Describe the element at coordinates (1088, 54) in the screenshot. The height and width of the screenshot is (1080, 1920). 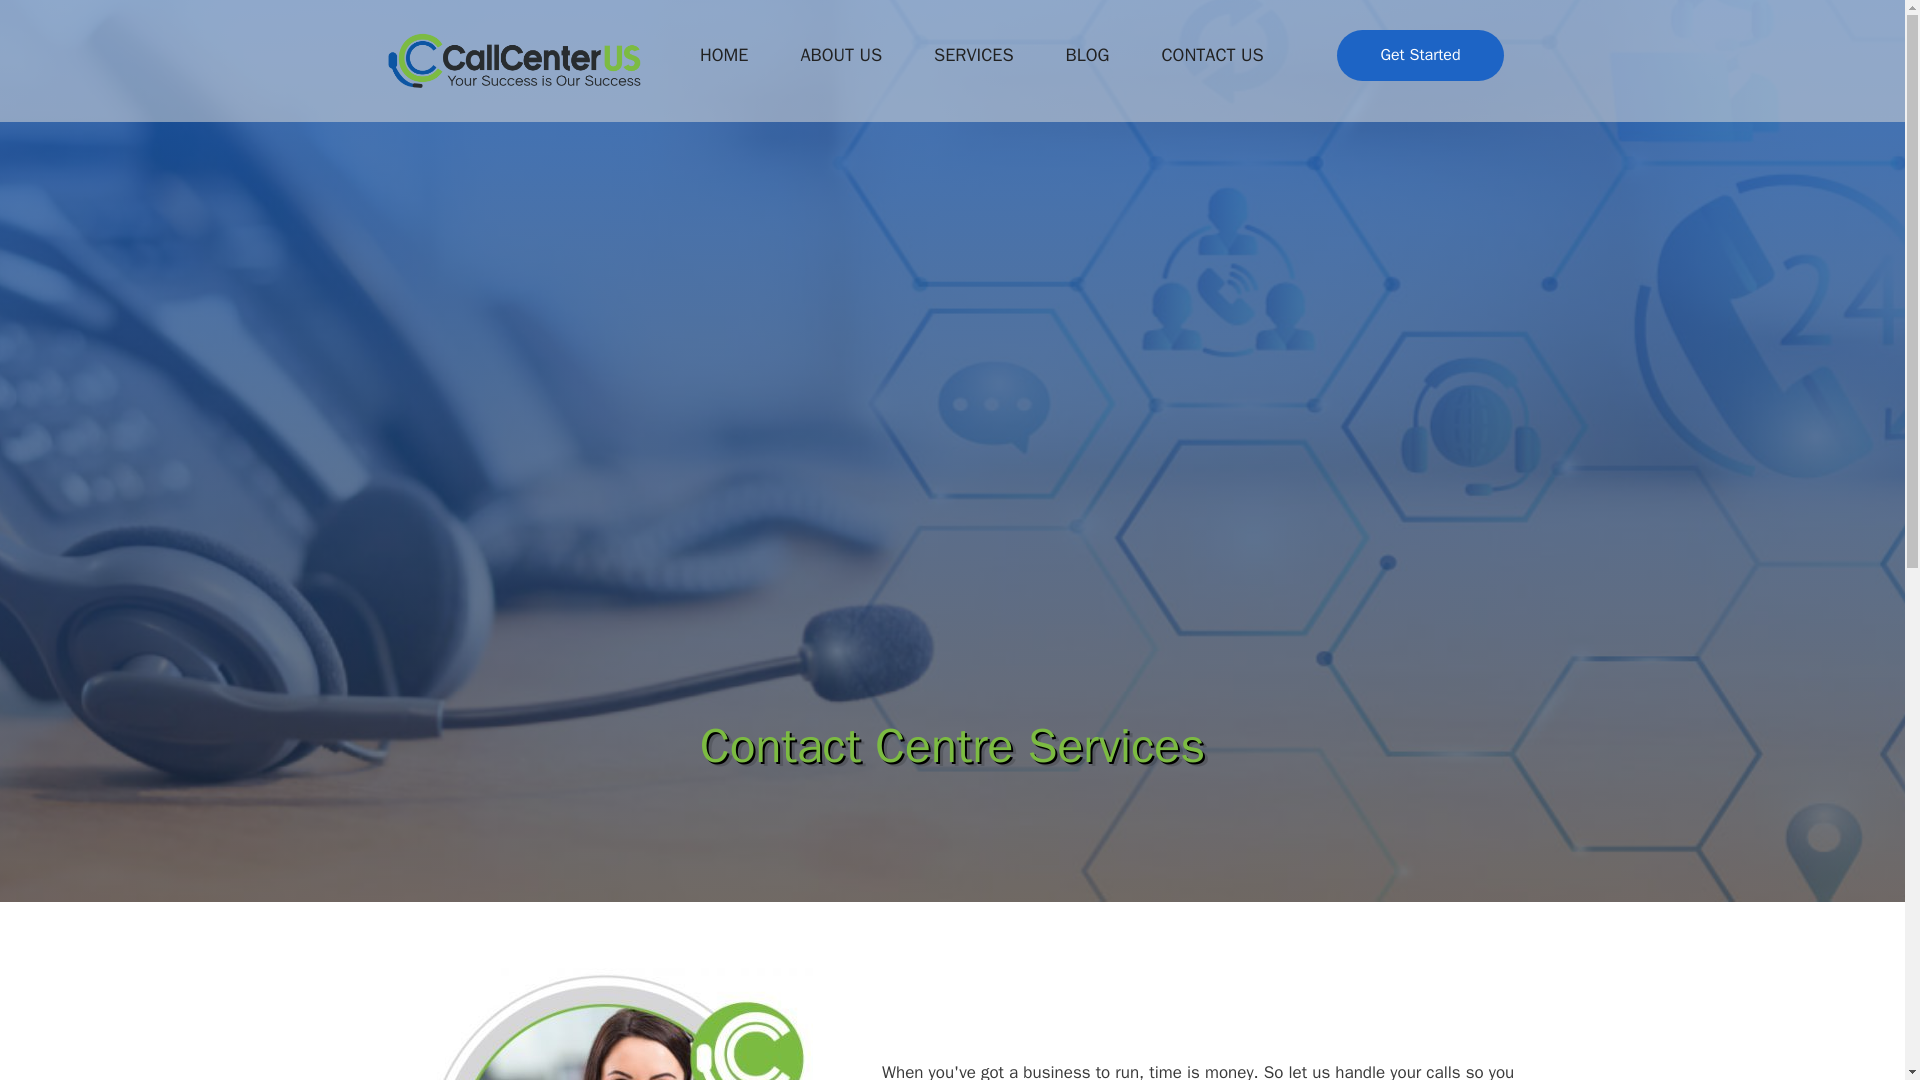
I see `BLOG` at that location.